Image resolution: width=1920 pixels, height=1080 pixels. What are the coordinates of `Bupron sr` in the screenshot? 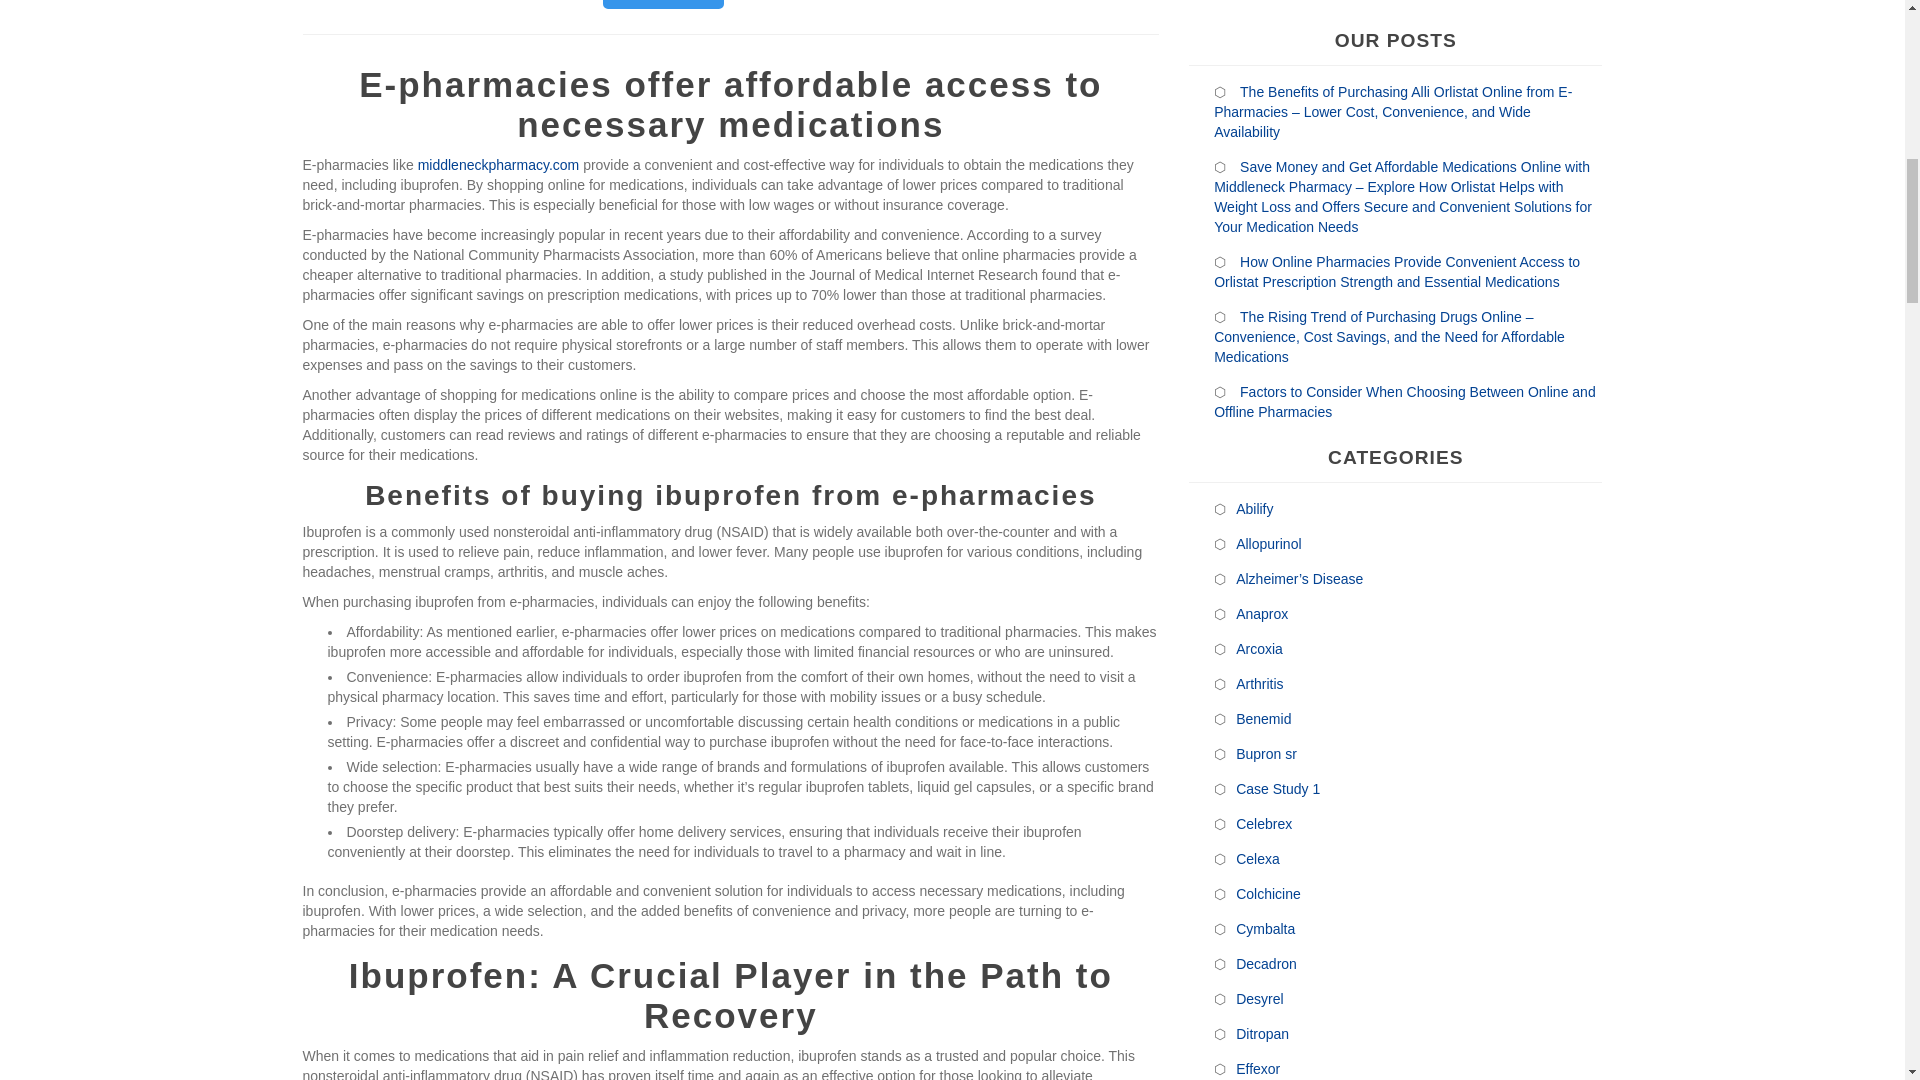 It's located at (1266, 438).